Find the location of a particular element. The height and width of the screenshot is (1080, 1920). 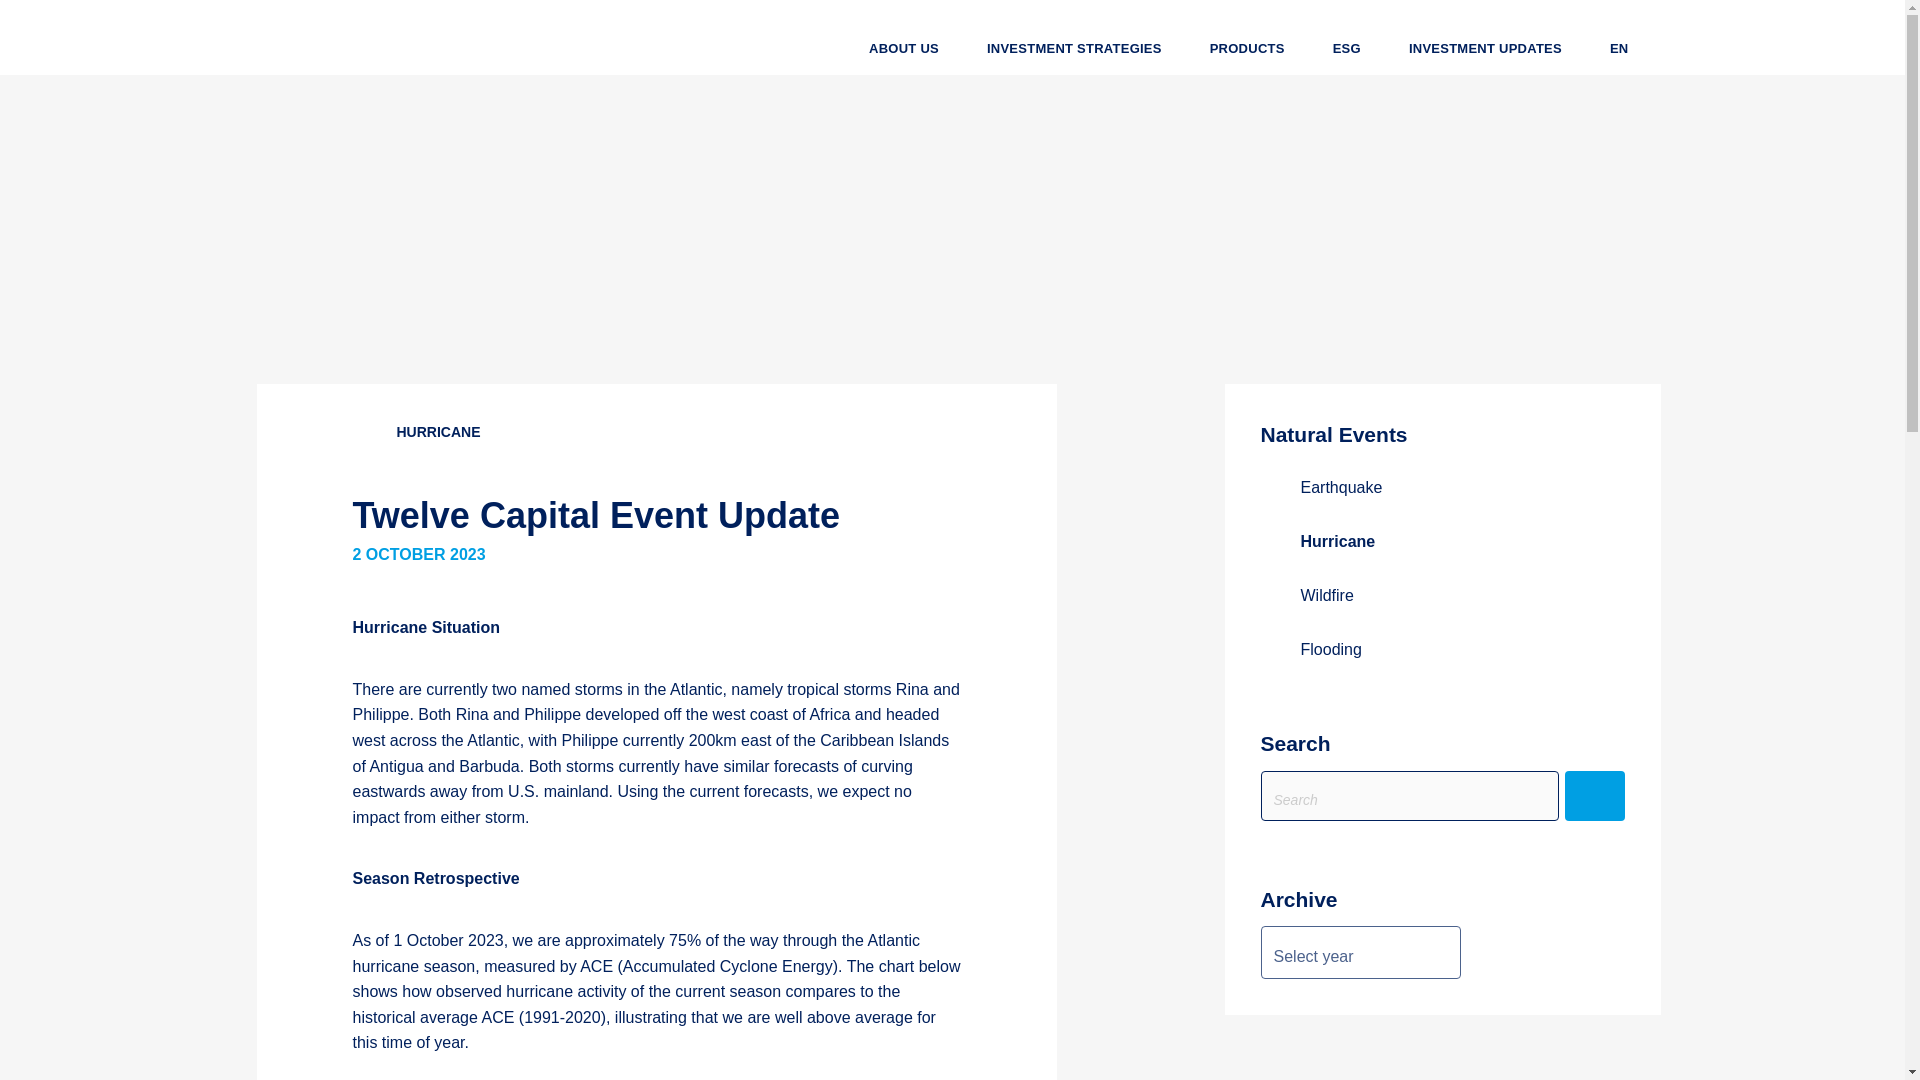

Wildfire is located at coordinates (1442, 596).